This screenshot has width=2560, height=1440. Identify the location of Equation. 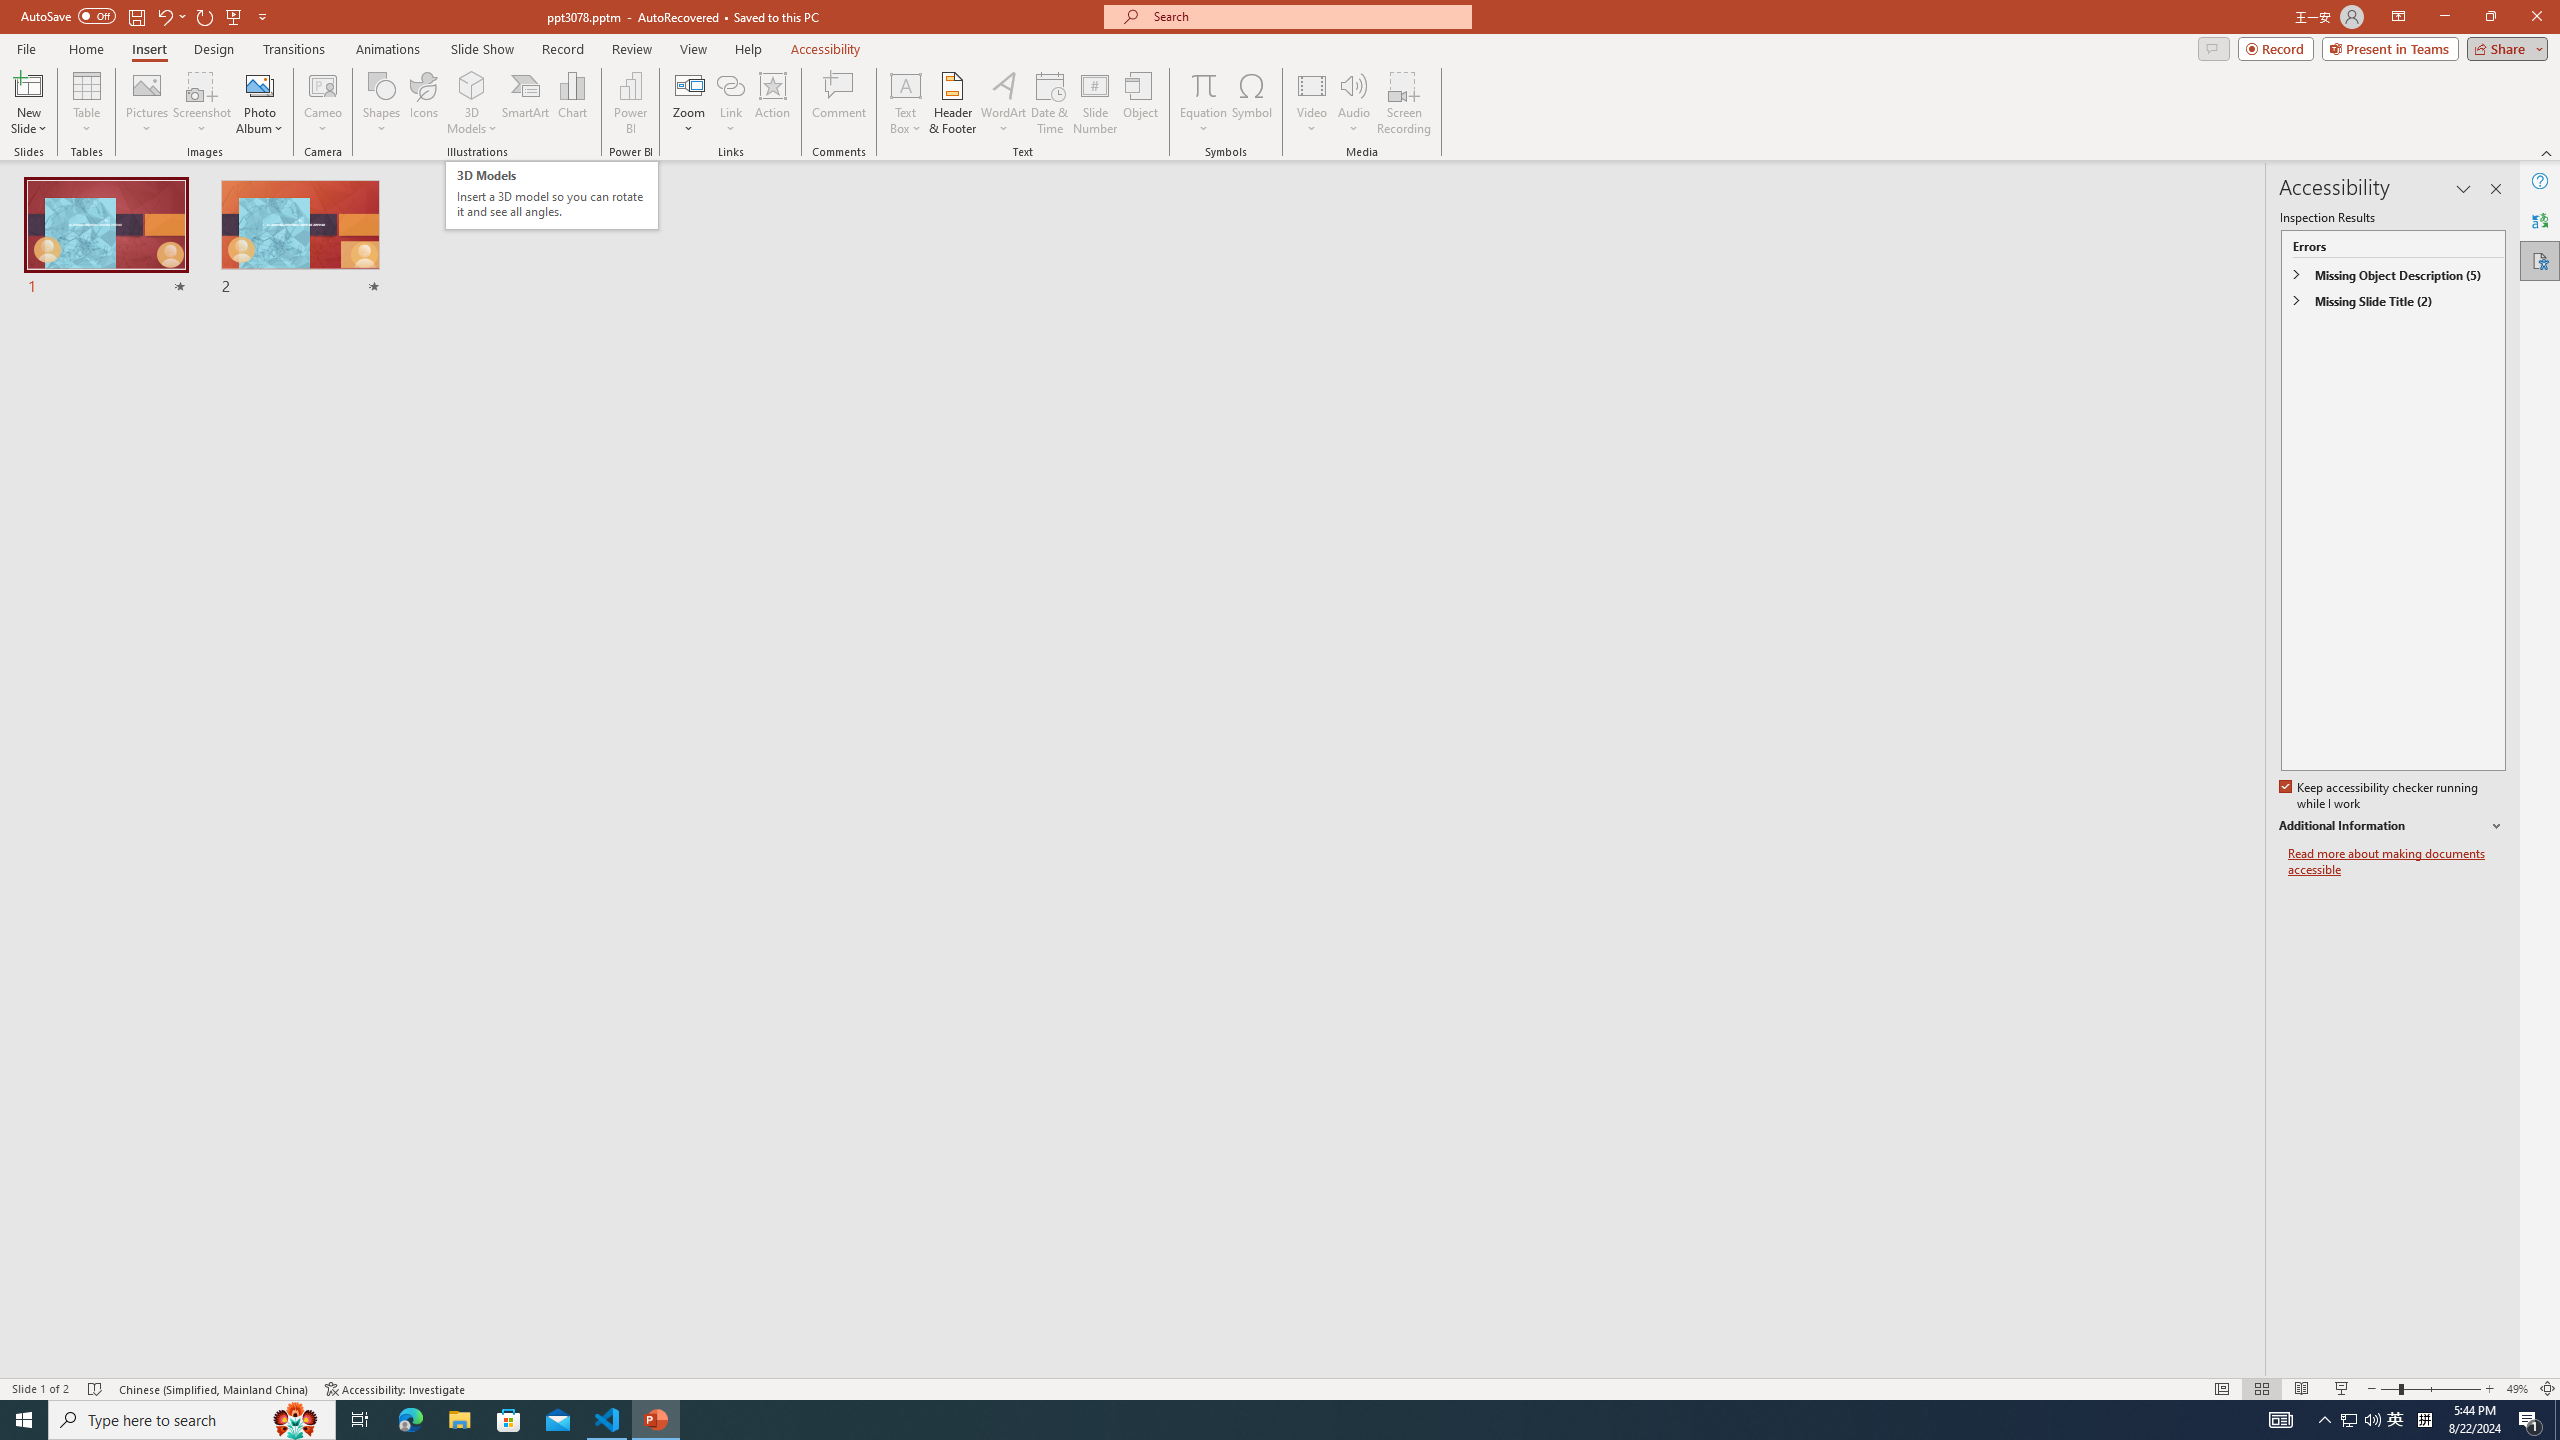
(1202, 103).